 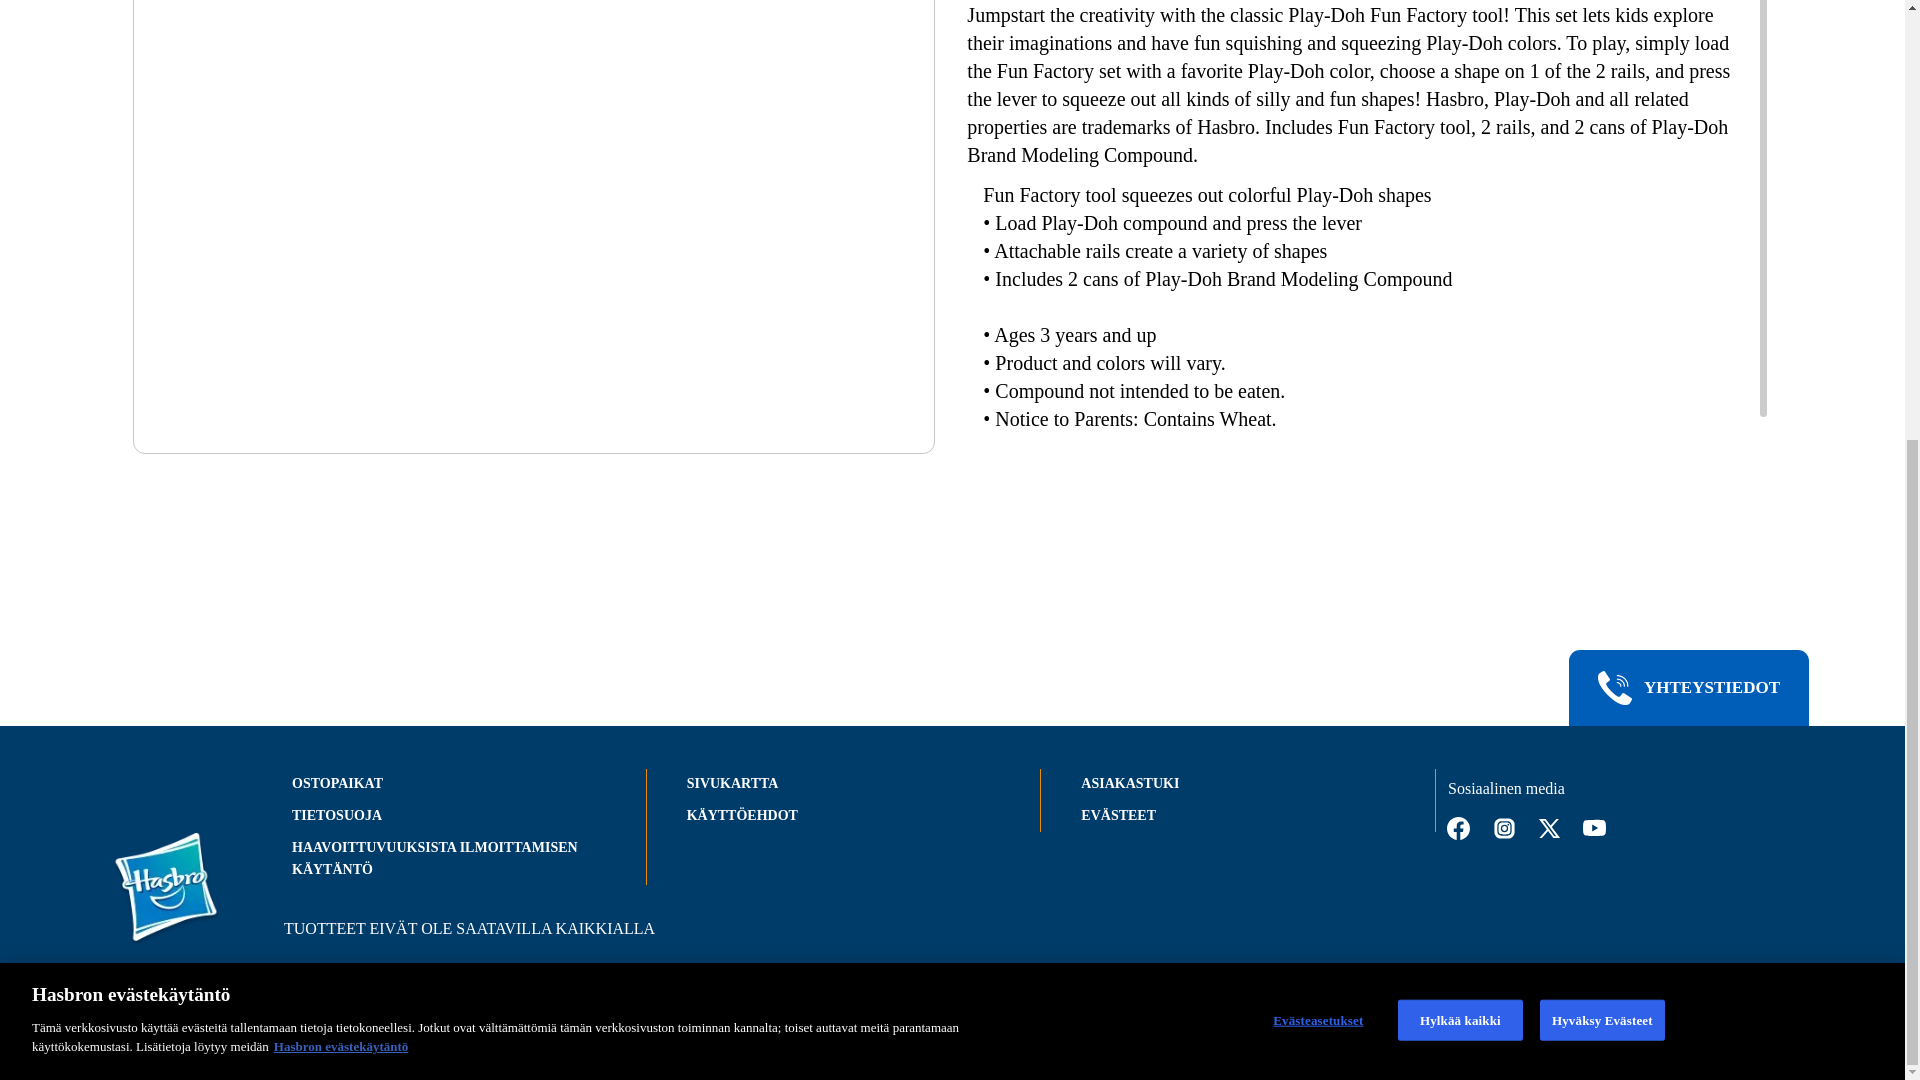 I want to click on OSTOPAIKAT, so click(x=336, y=783).